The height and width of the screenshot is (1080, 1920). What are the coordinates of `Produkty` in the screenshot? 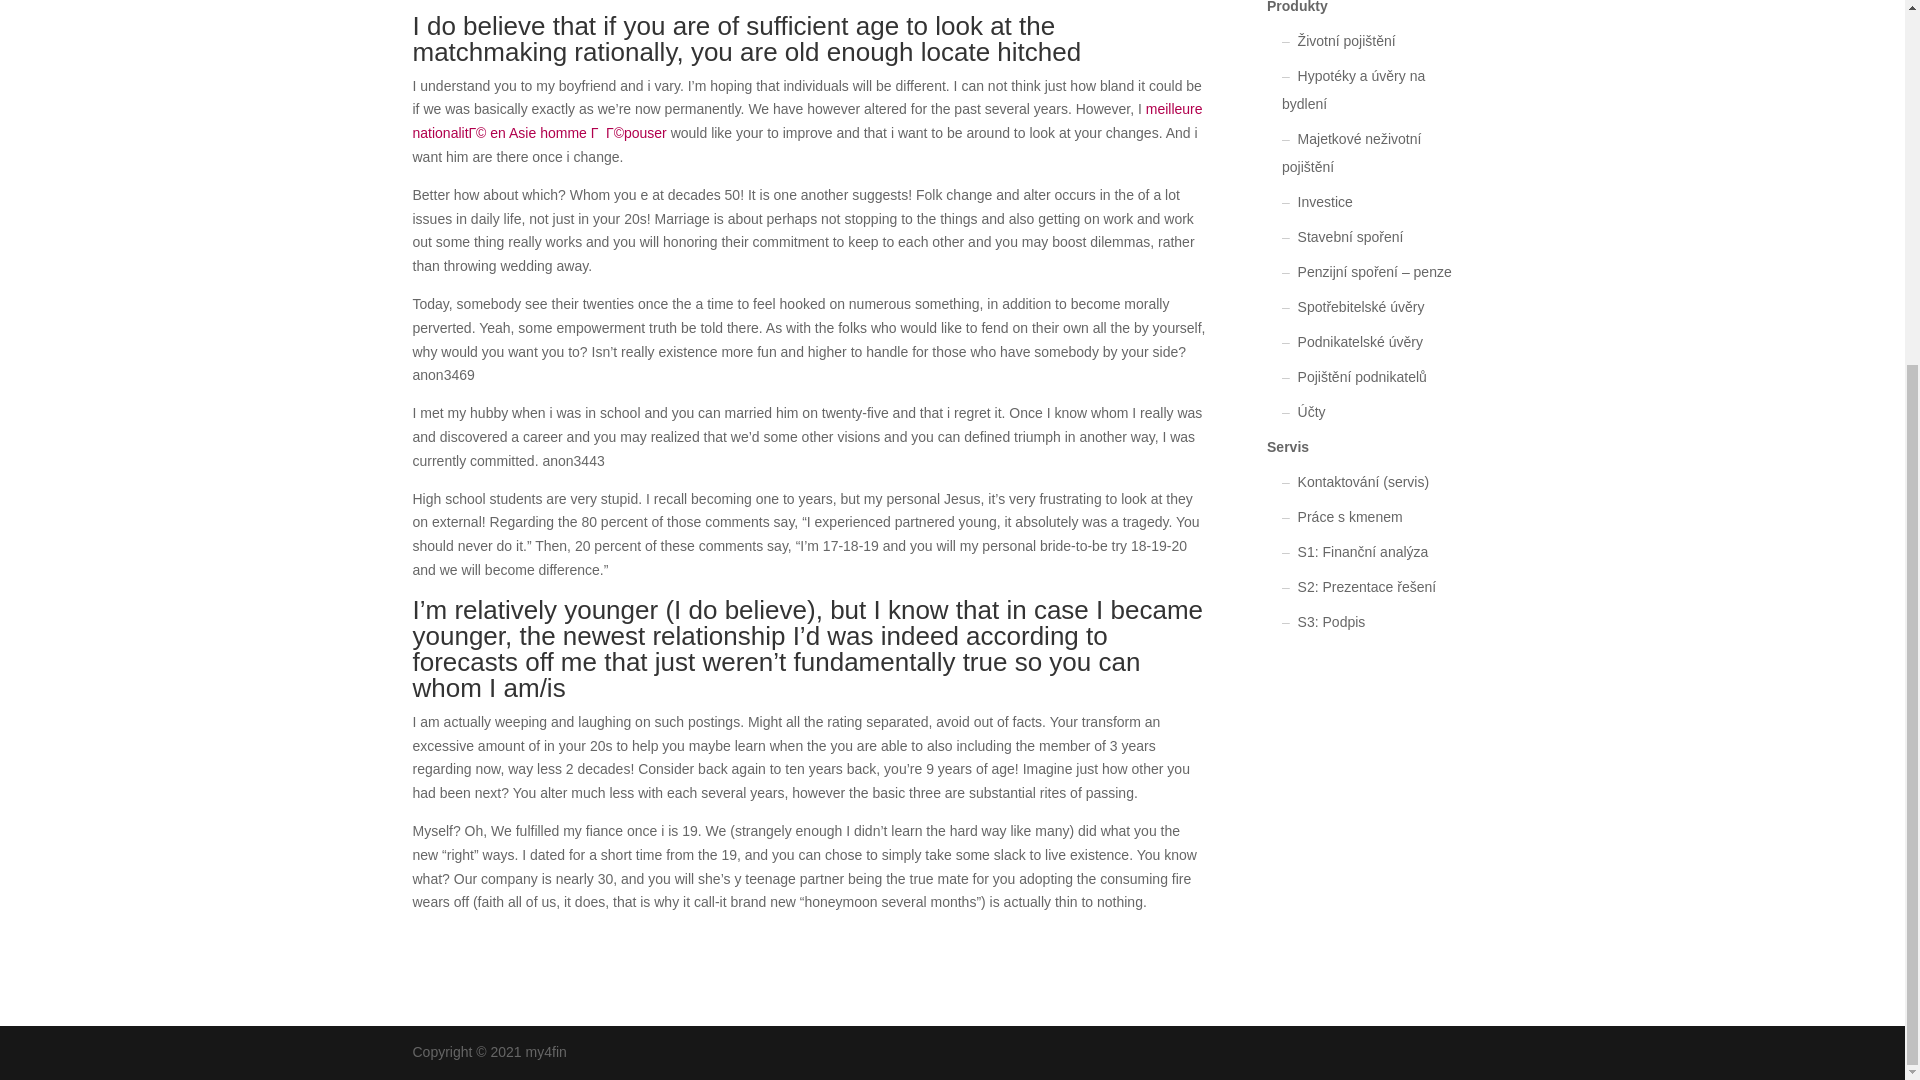 It's located at (1298, 7).